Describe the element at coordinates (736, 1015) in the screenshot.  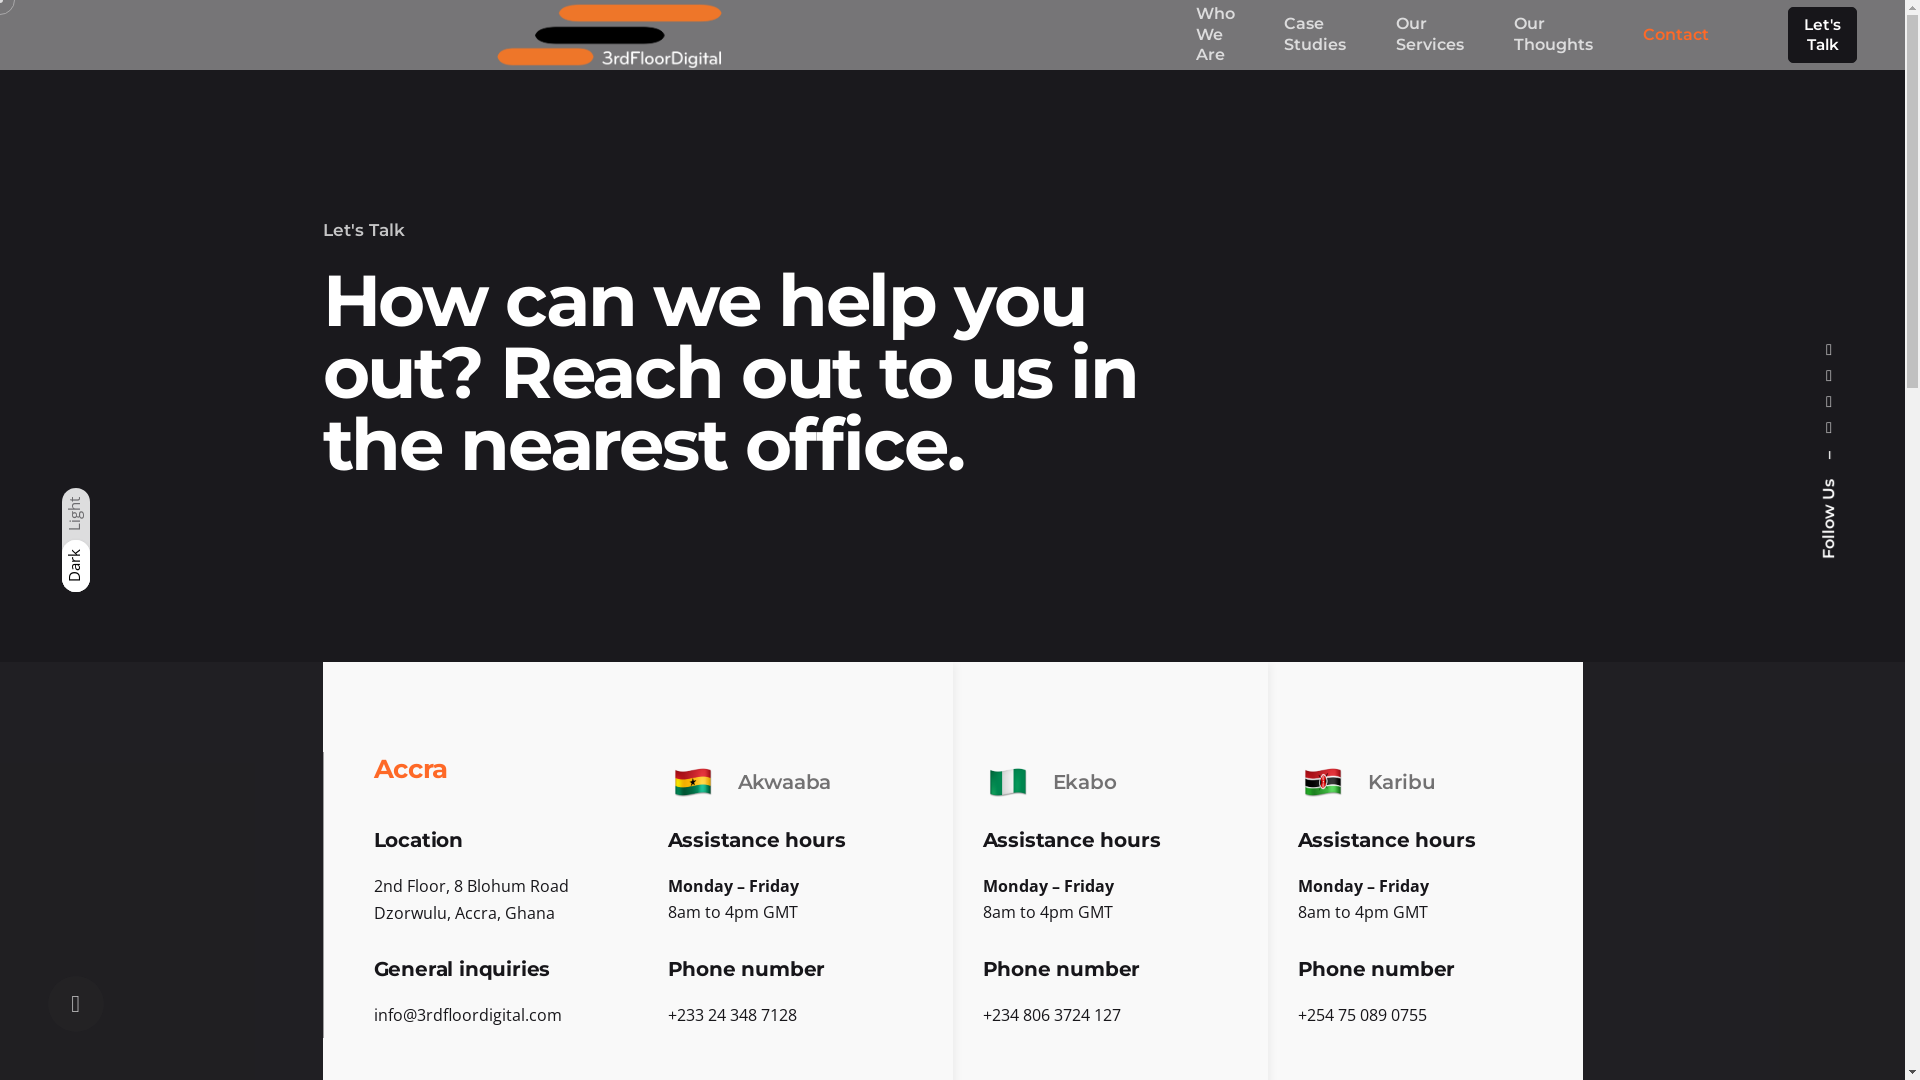
I see `233 24 348 7128` at that location.